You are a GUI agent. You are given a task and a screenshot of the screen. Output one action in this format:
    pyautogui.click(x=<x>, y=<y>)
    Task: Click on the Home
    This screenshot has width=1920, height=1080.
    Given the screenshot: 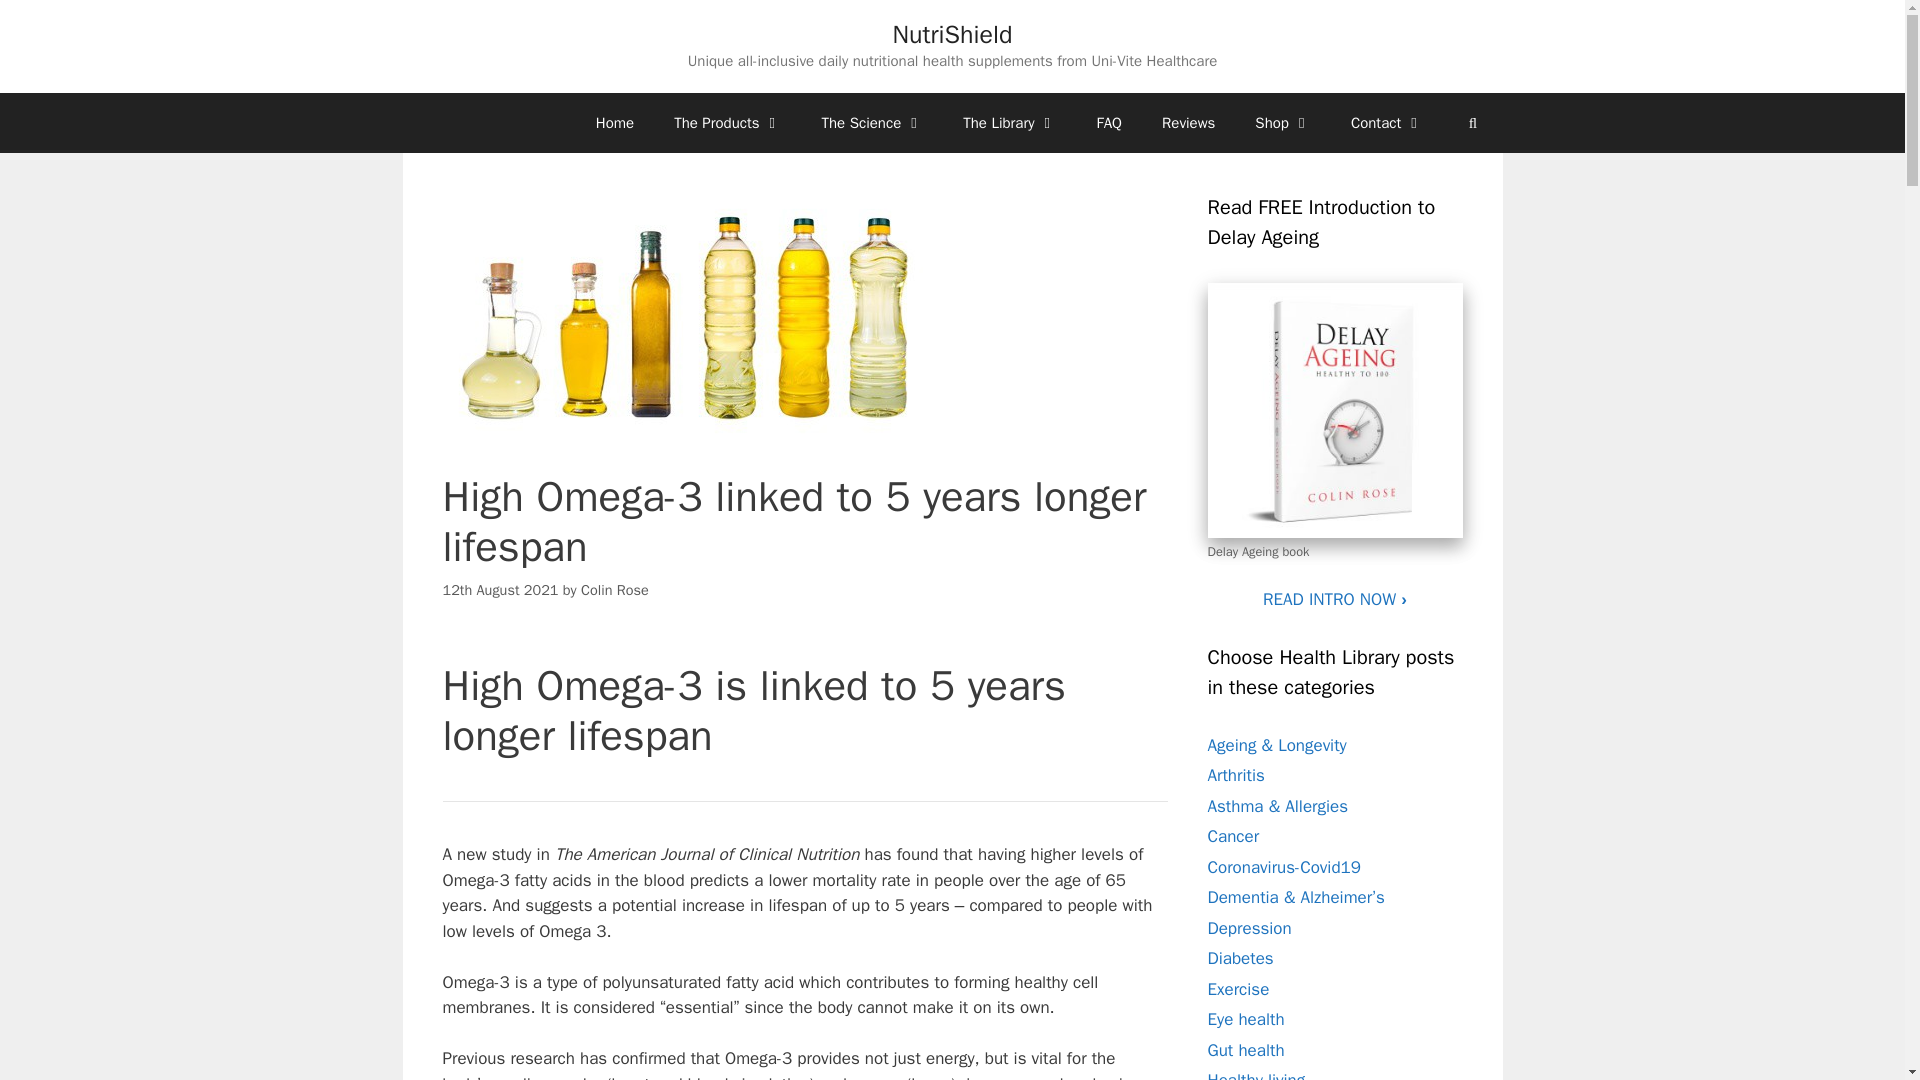 What is the action you would take?
    pyautogui.click(x=615, y=122)
    